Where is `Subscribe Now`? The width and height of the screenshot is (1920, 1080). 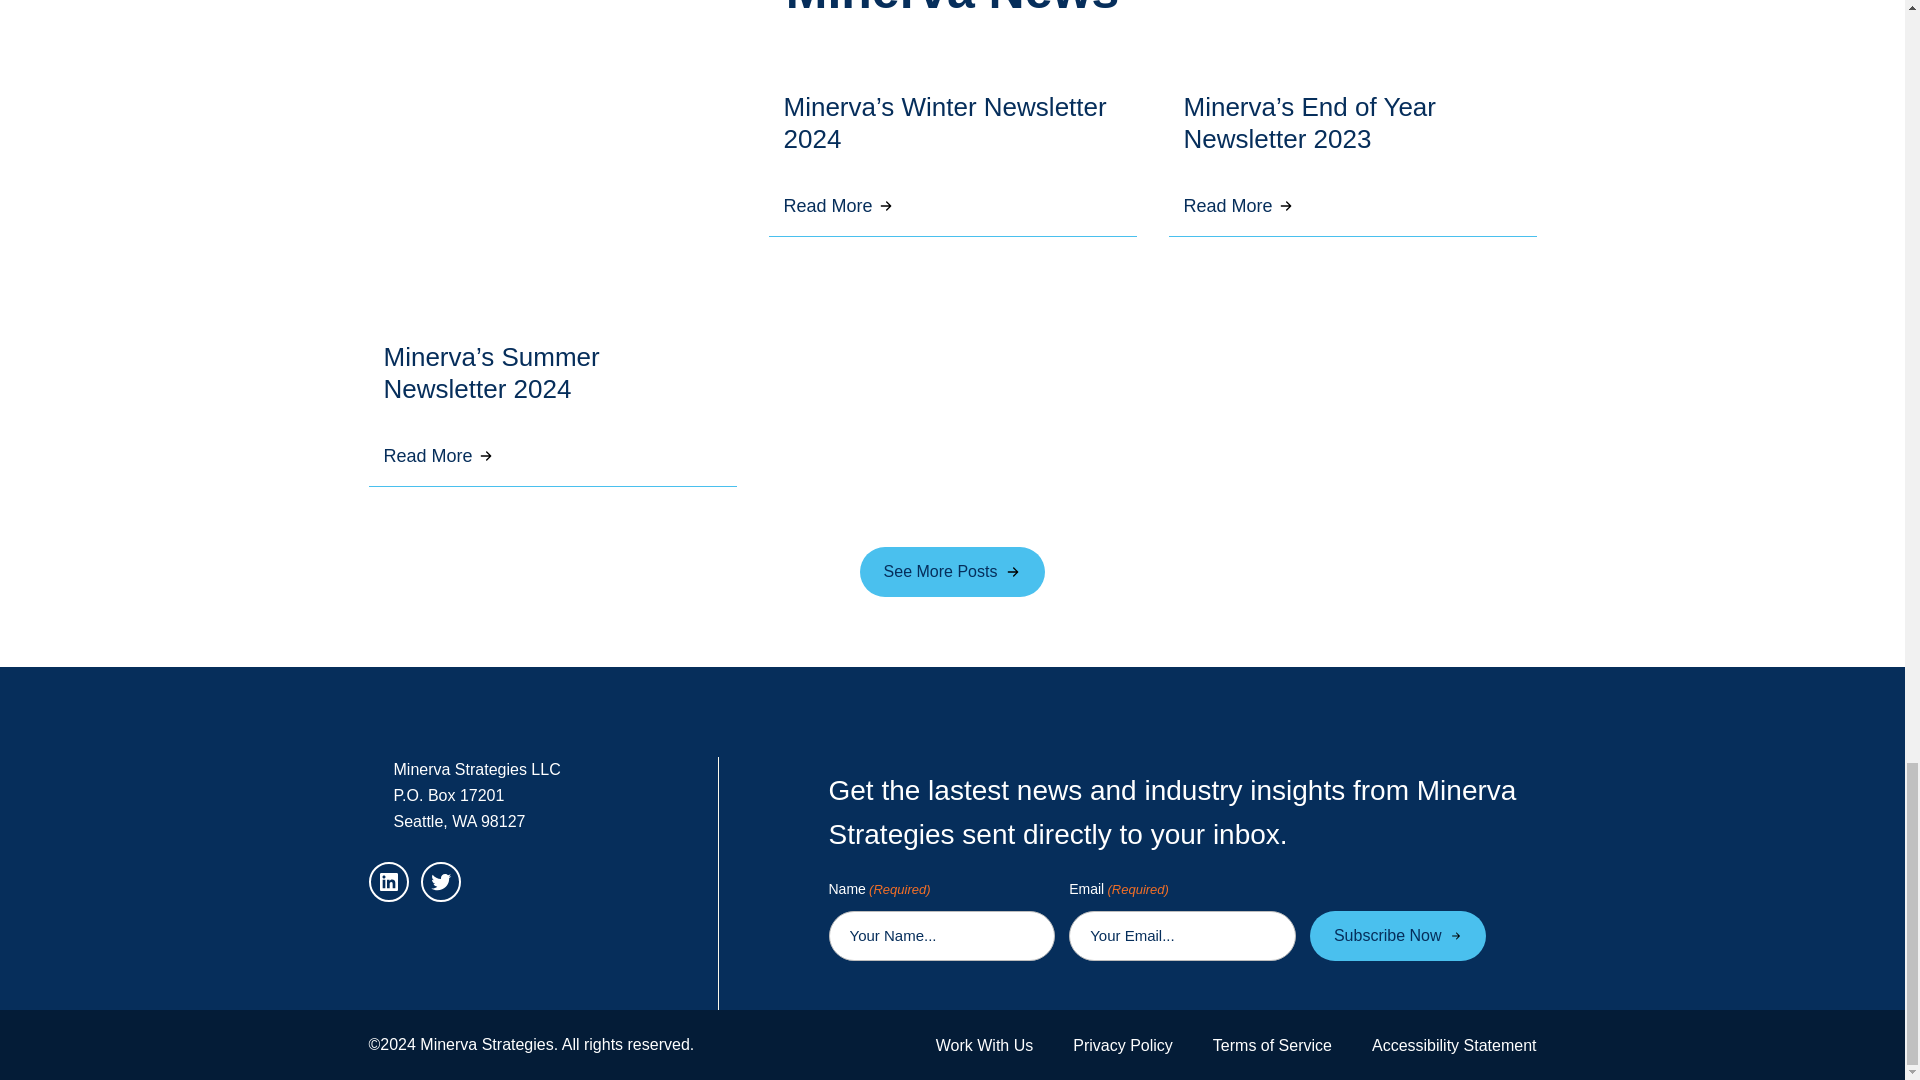 Subscribe Now is located at coordinates (1398, 935).